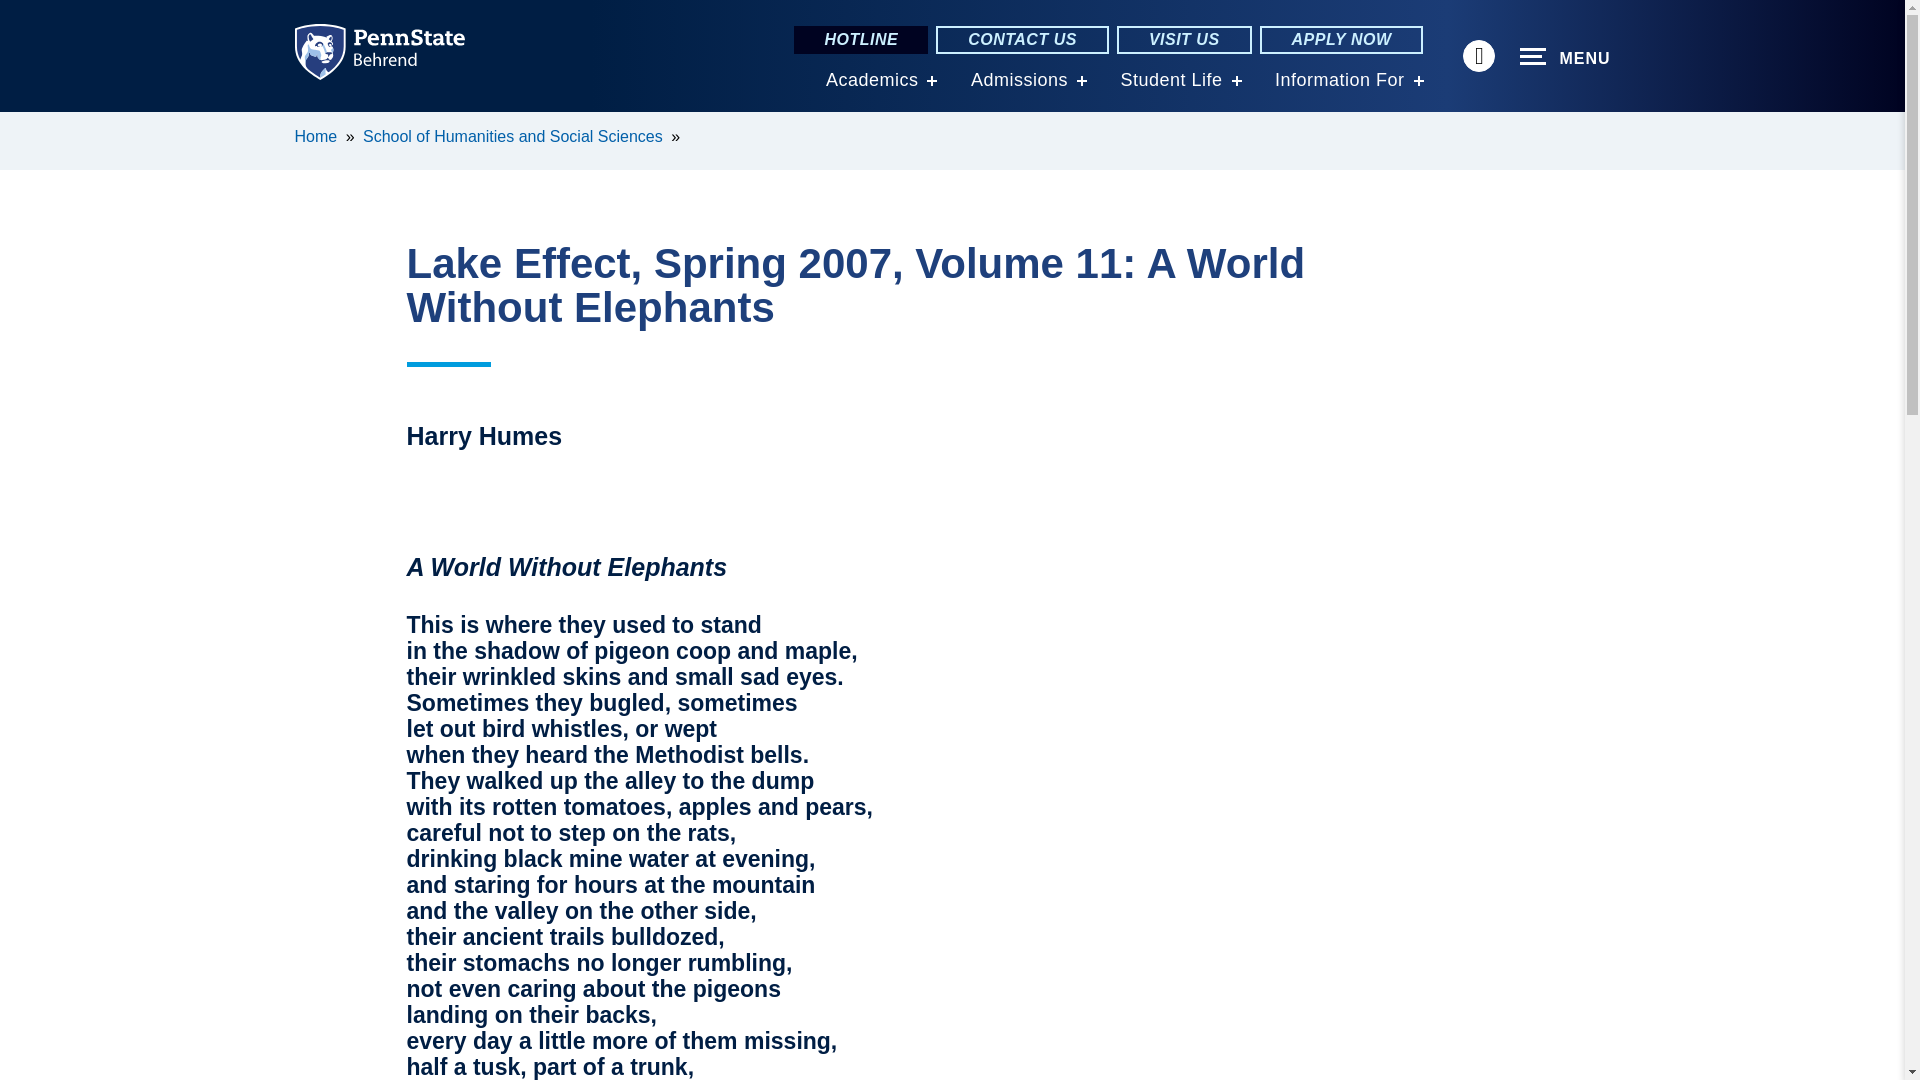  What do you see at coordinates (1019, 80) in the screenshot?
I see `Admissions` at bounding box center [1019, 80].